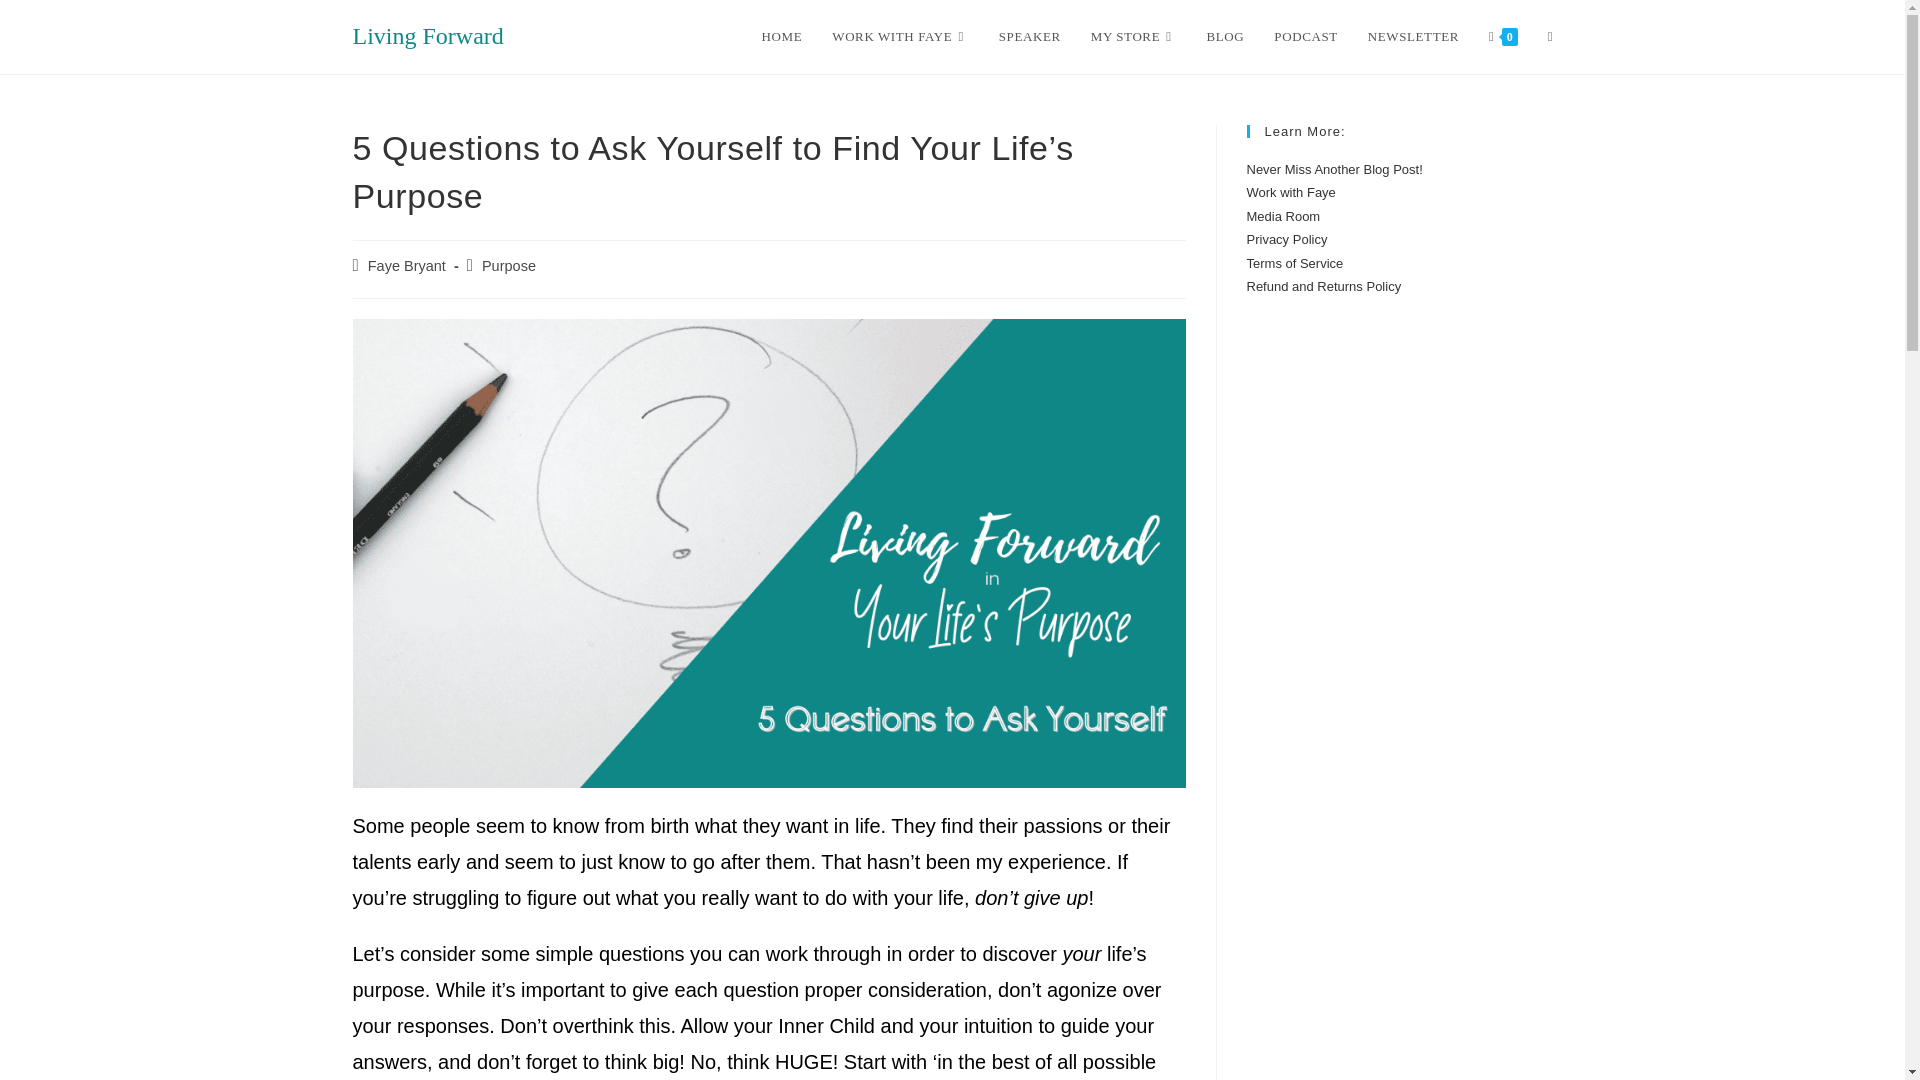  I want to click on BLOG, so click(1226, 37).